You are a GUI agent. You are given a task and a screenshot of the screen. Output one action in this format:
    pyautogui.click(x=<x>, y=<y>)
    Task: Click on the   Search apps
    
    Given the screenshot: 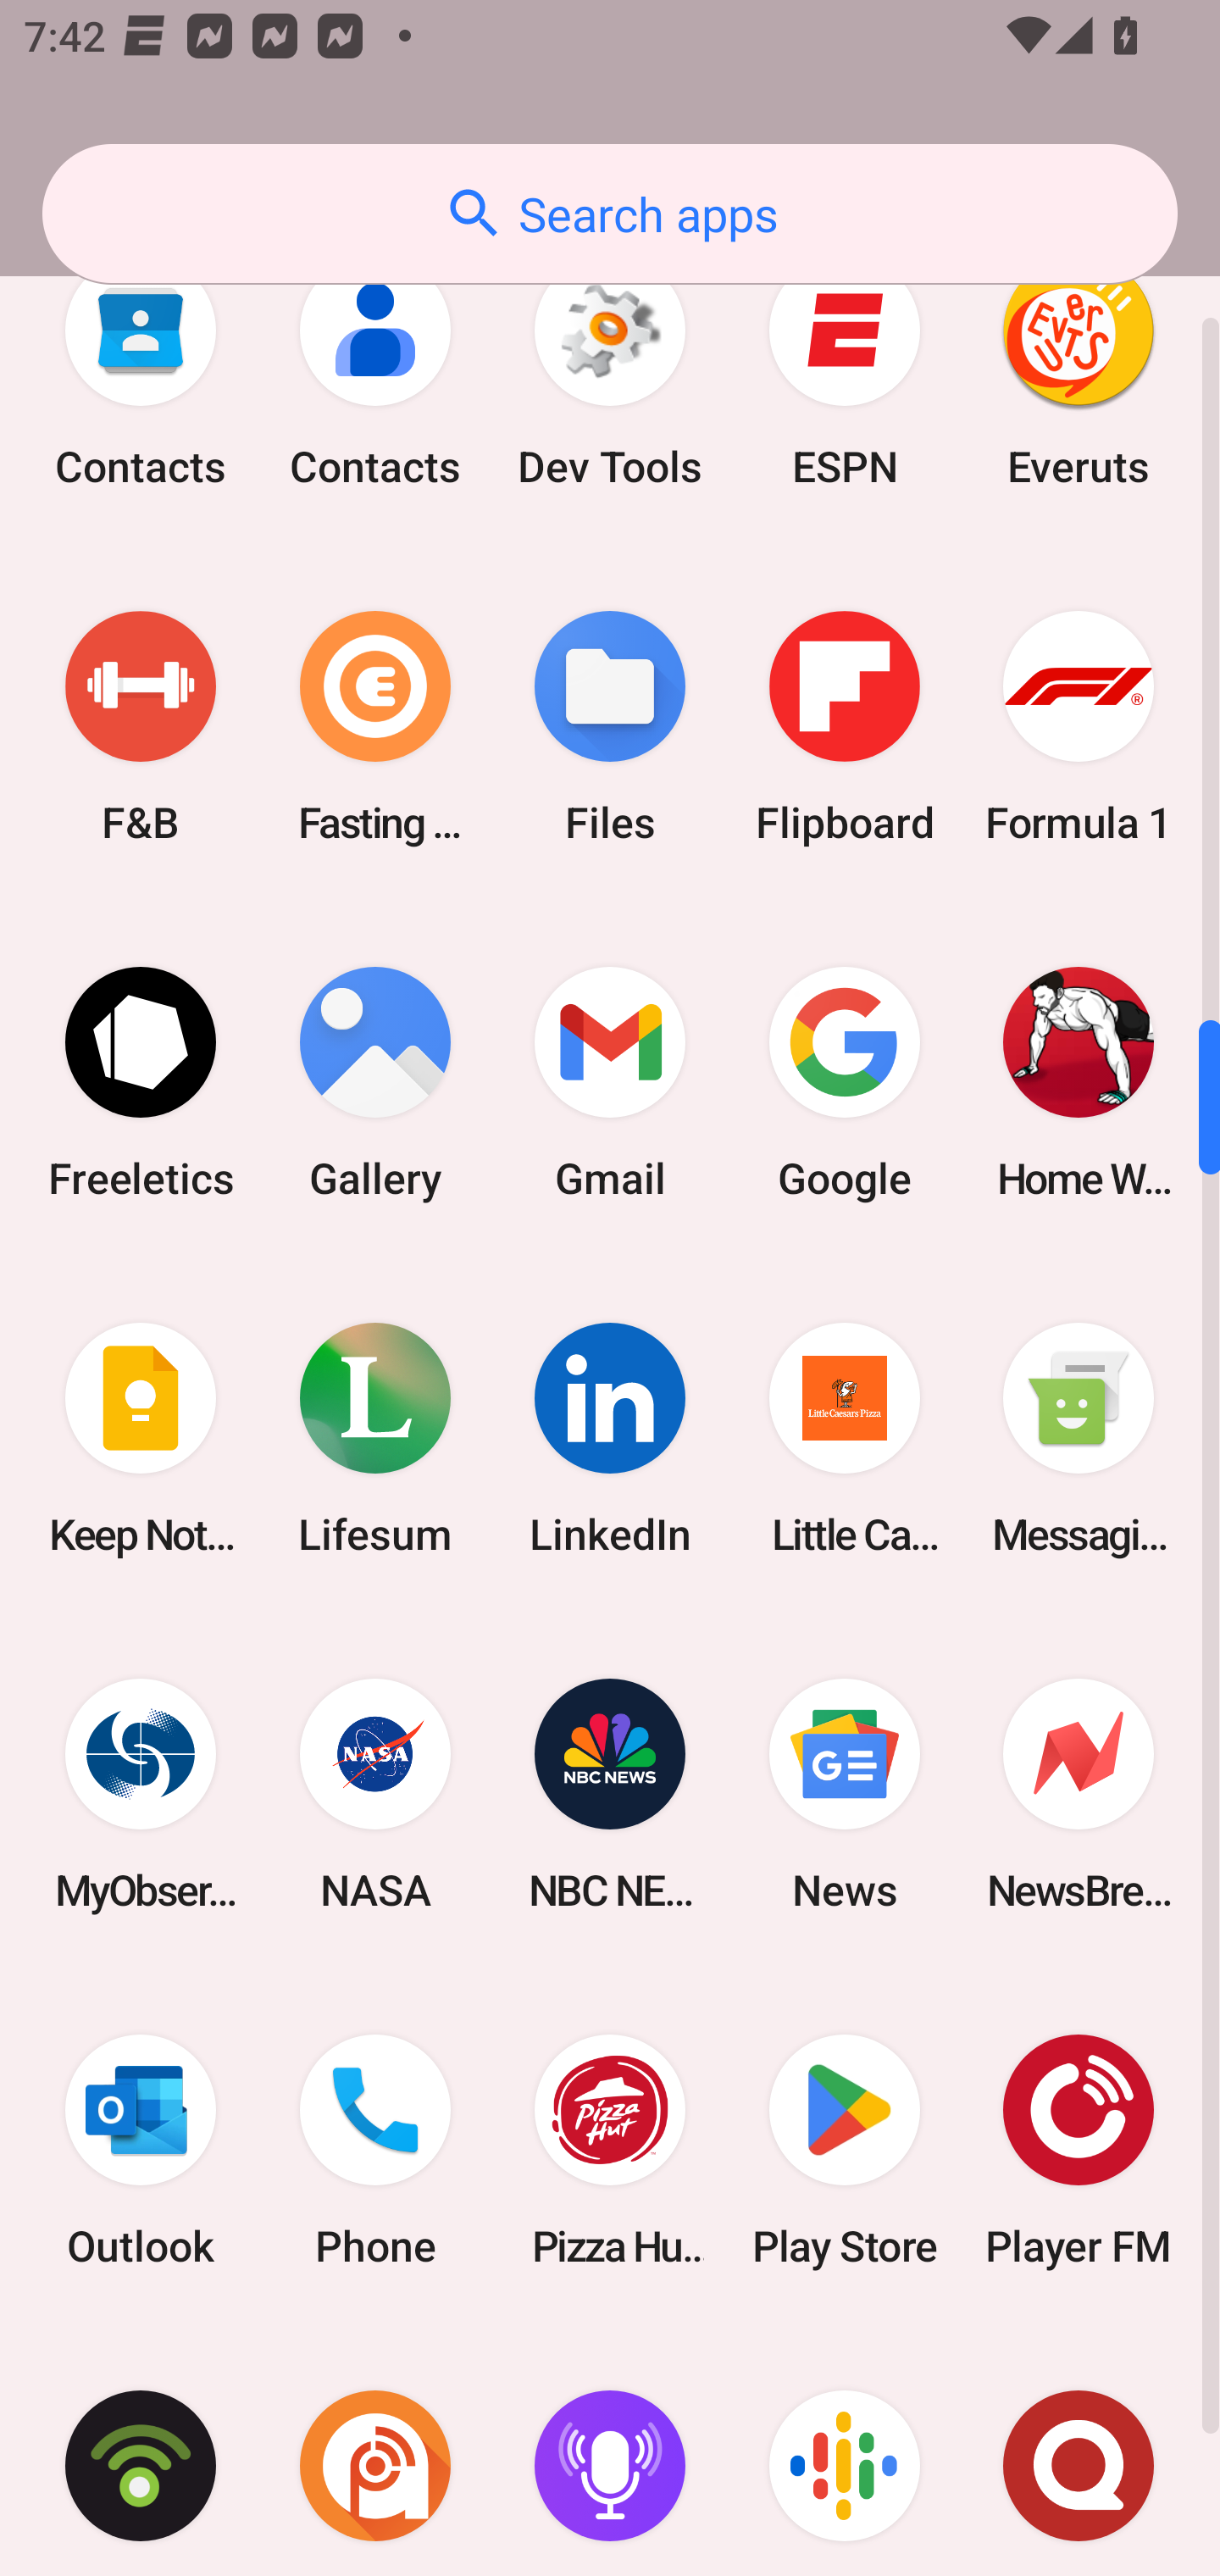 What is the action you would take?
    pyautogui.click(x=610, y=214)
    